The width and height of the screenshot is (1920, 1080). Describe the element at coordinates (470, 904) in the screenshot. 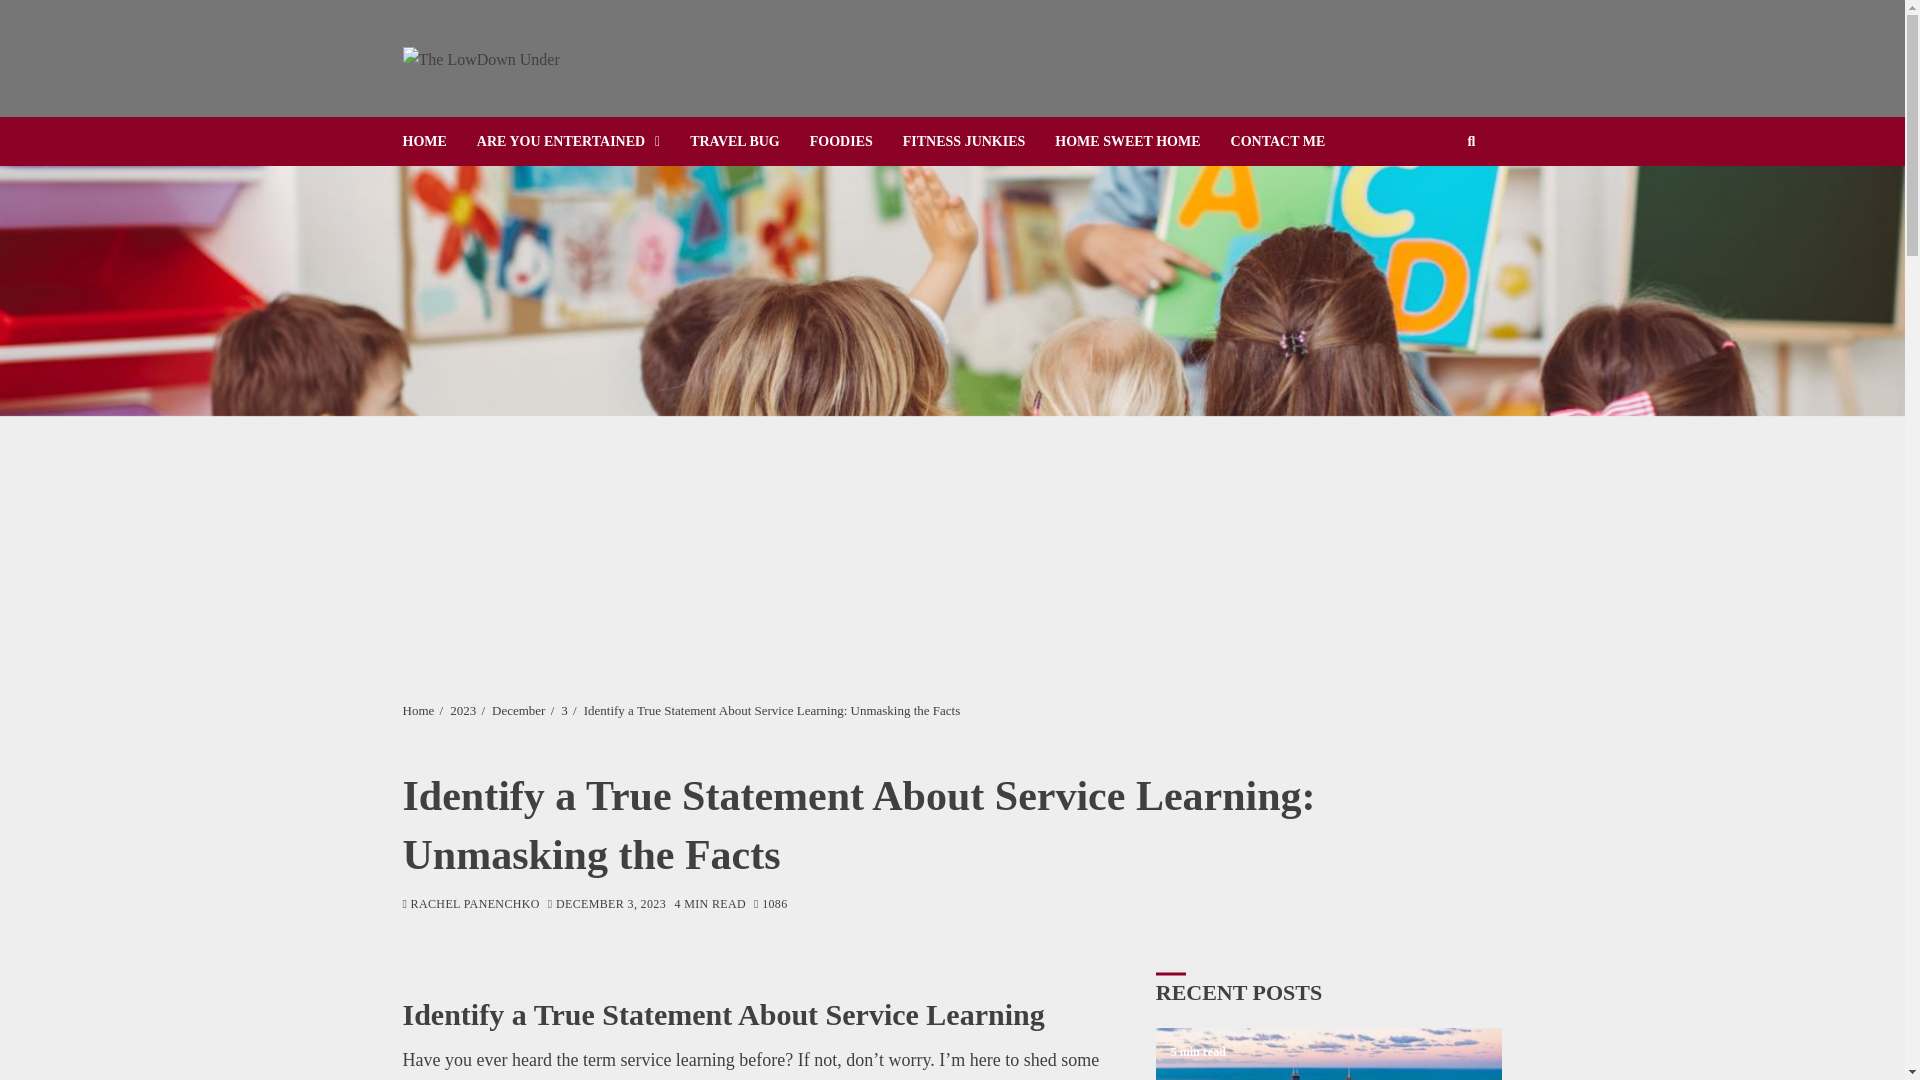

I see `RACHEL PANENCHKO` at that location.